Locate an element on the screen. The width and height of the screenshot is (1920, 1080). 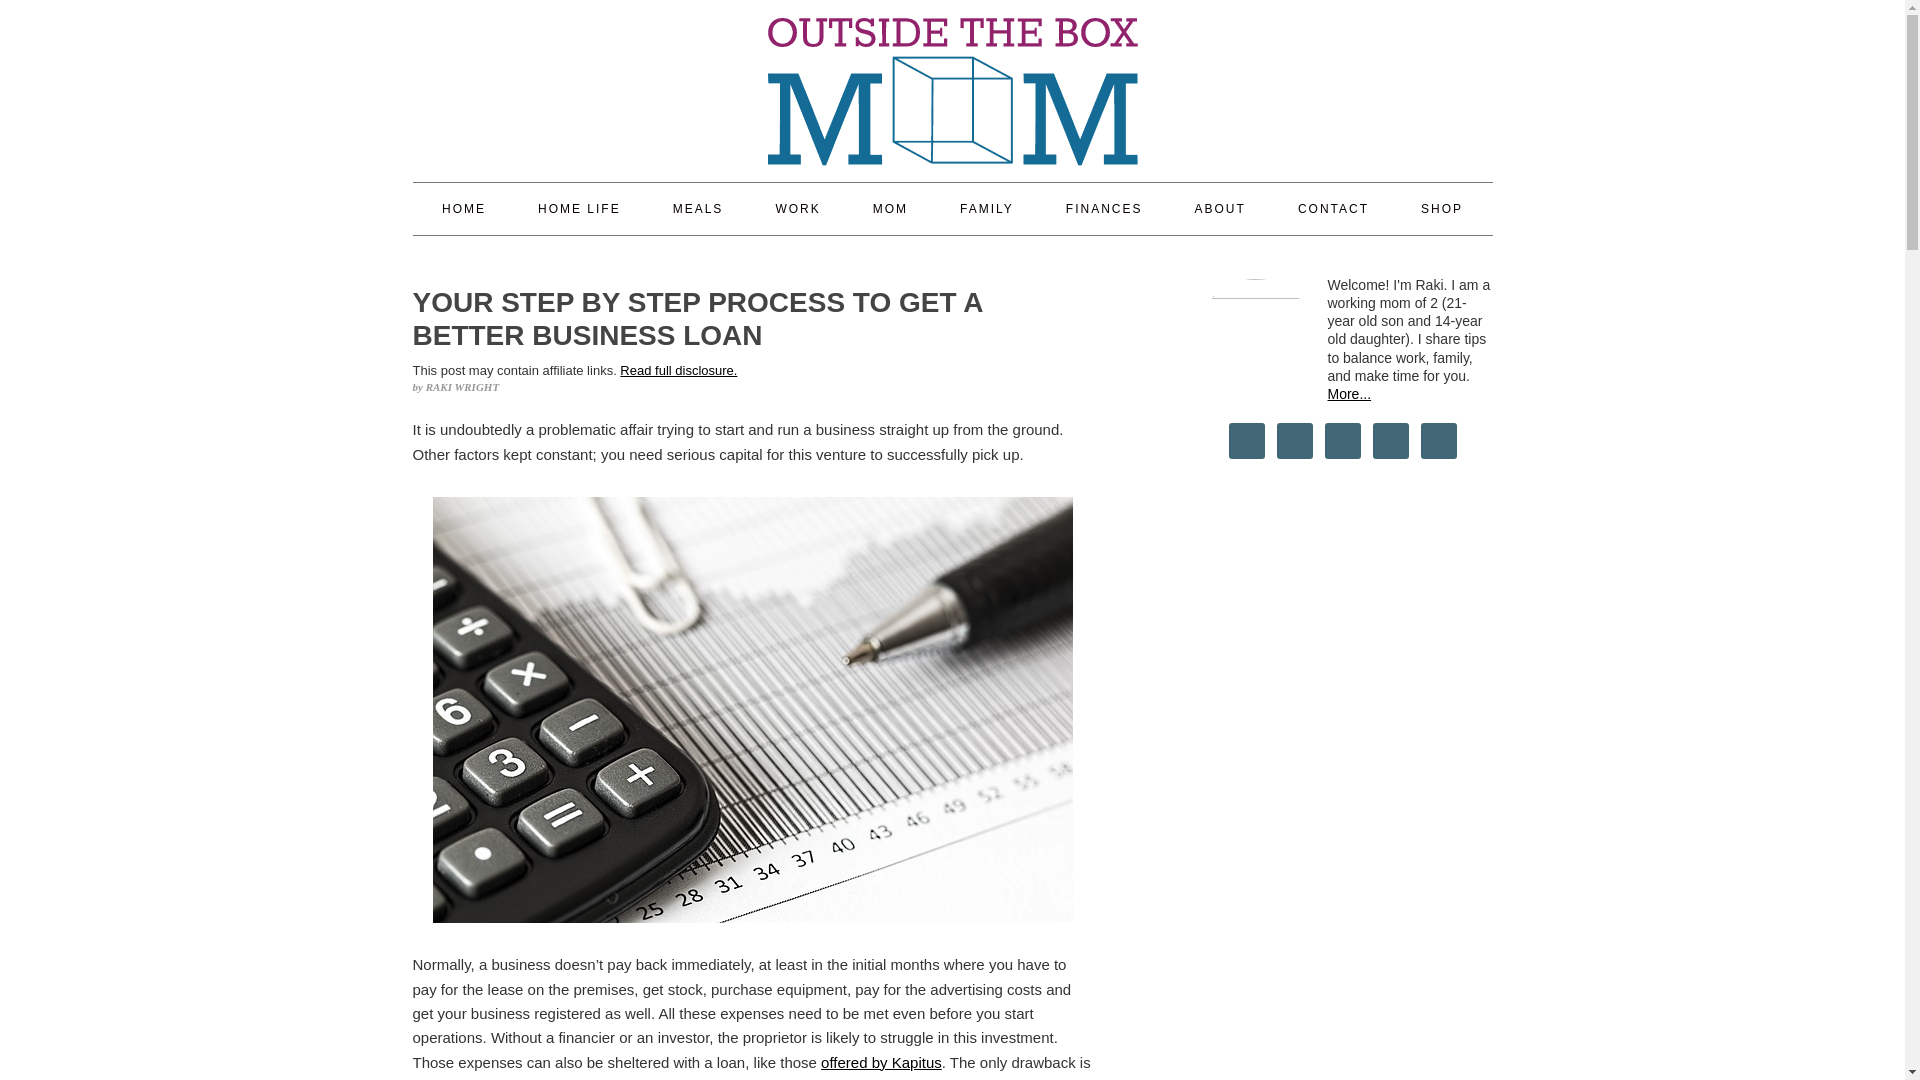
HOME LIFE is located at coordinates (578, 208).